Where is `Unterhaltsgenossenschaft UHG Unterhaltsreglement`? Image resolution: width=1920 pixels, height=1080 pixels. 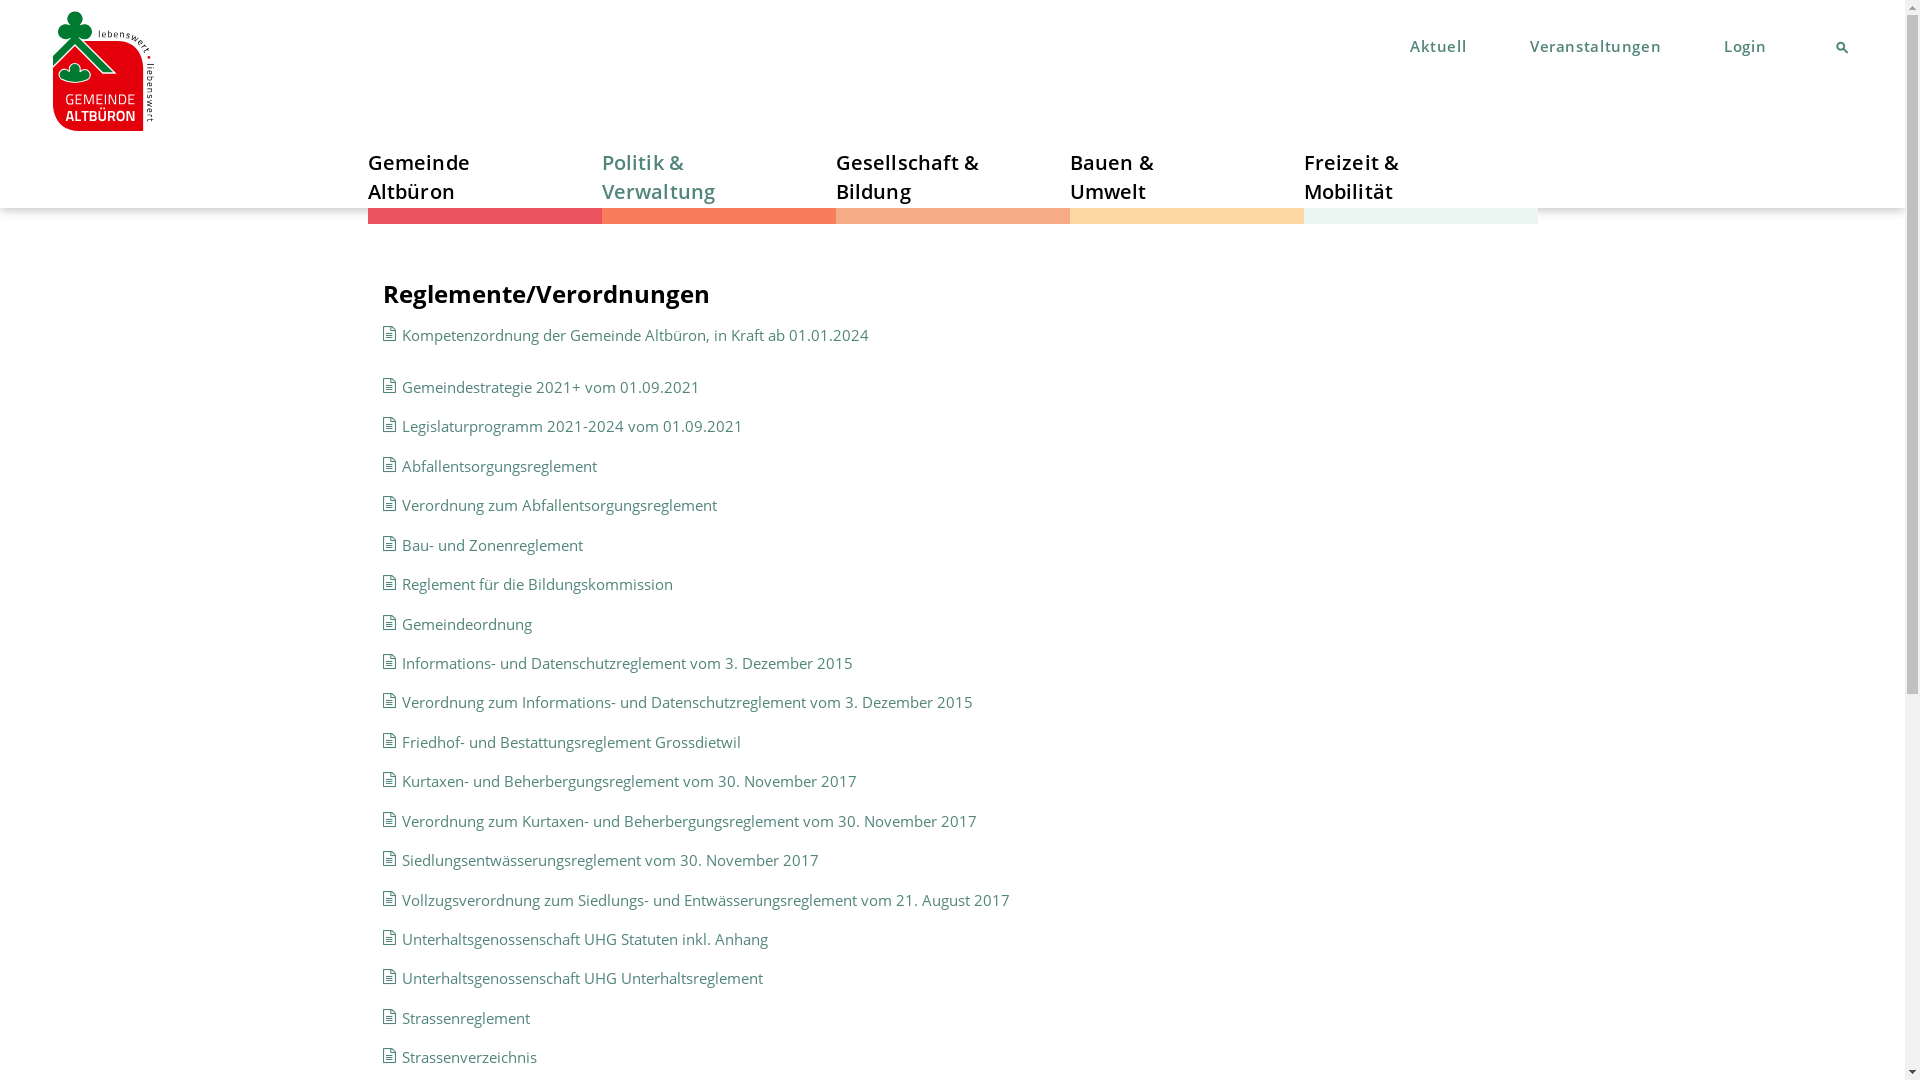 Unterhaltsgenossenschaft UHG Unterhaltsreglement is located at coordinates (582, 978).